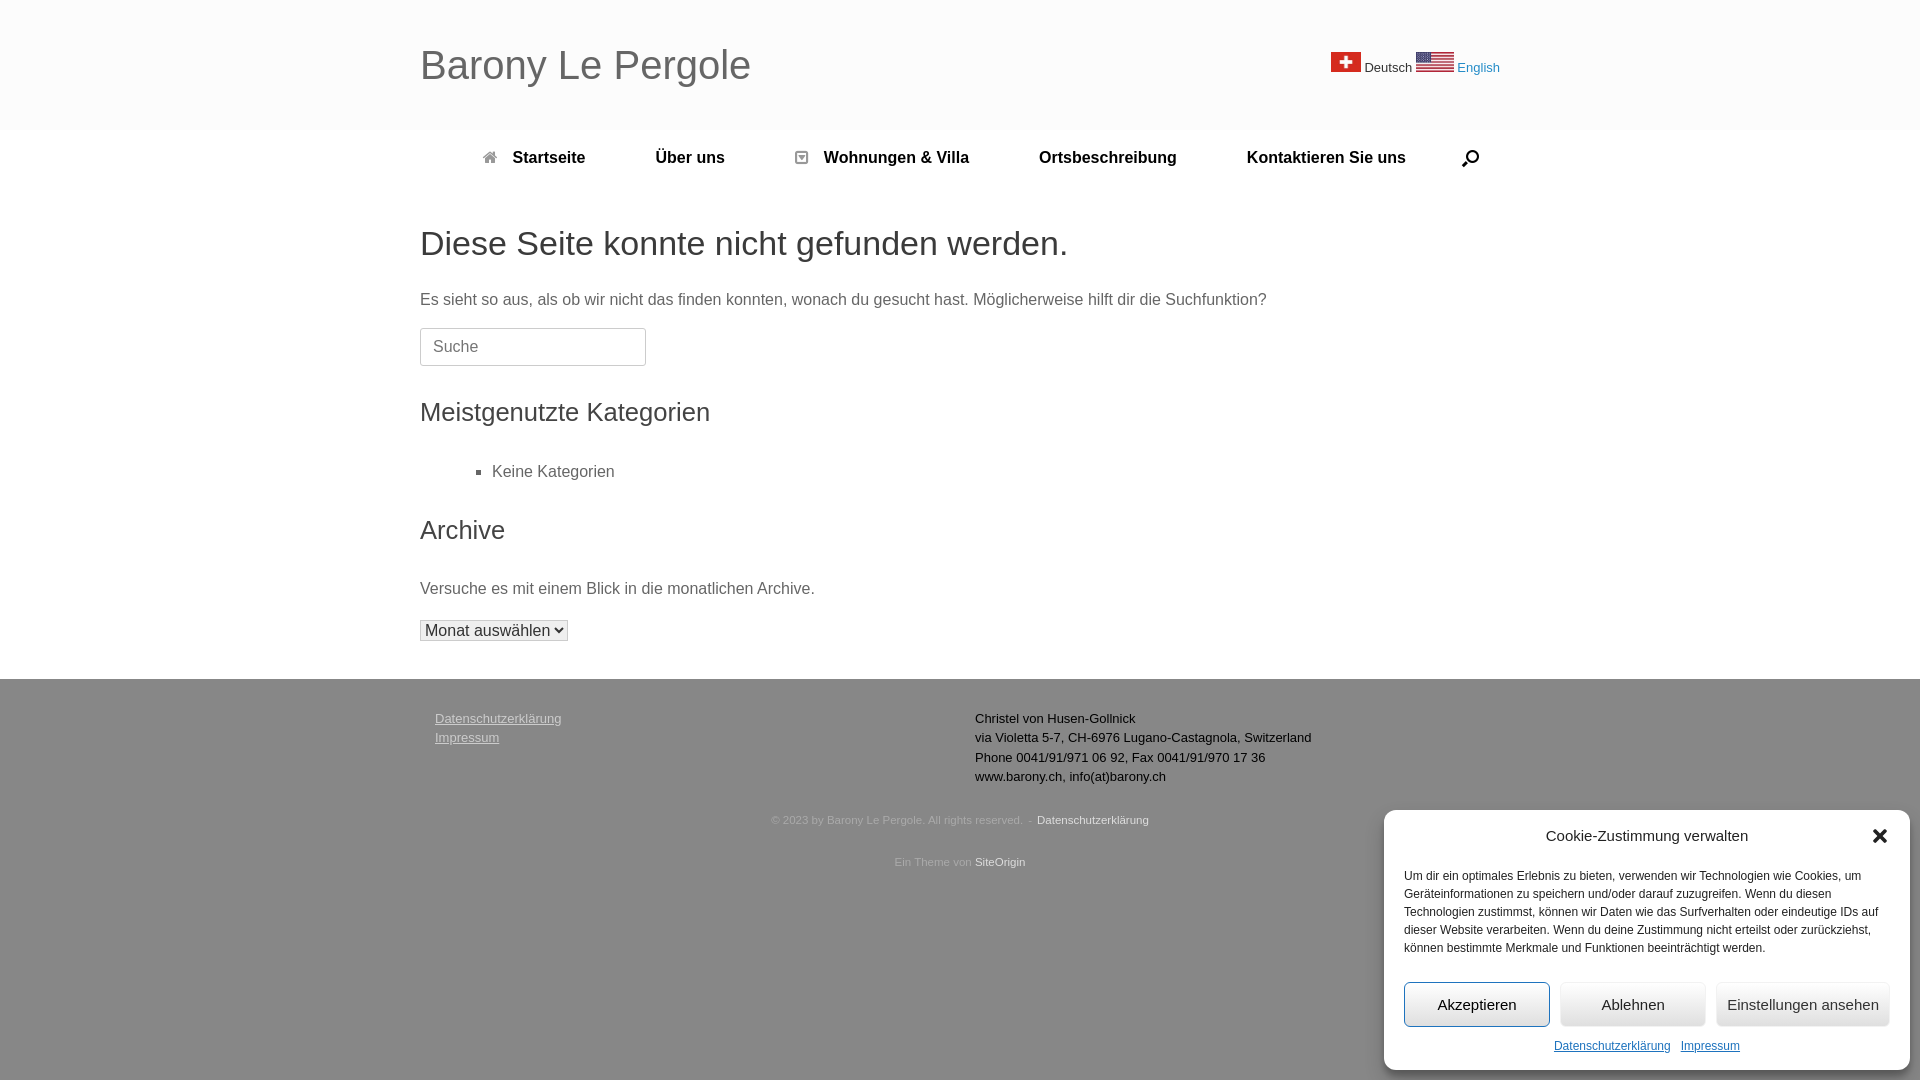 Image resolution: width=1920 pixels, height=1080 pixels. What do you see at coordinates (1326, 158) in the screenshot?
I see `Kontaktieren Sie uns` at bounding box center [1326, 158].